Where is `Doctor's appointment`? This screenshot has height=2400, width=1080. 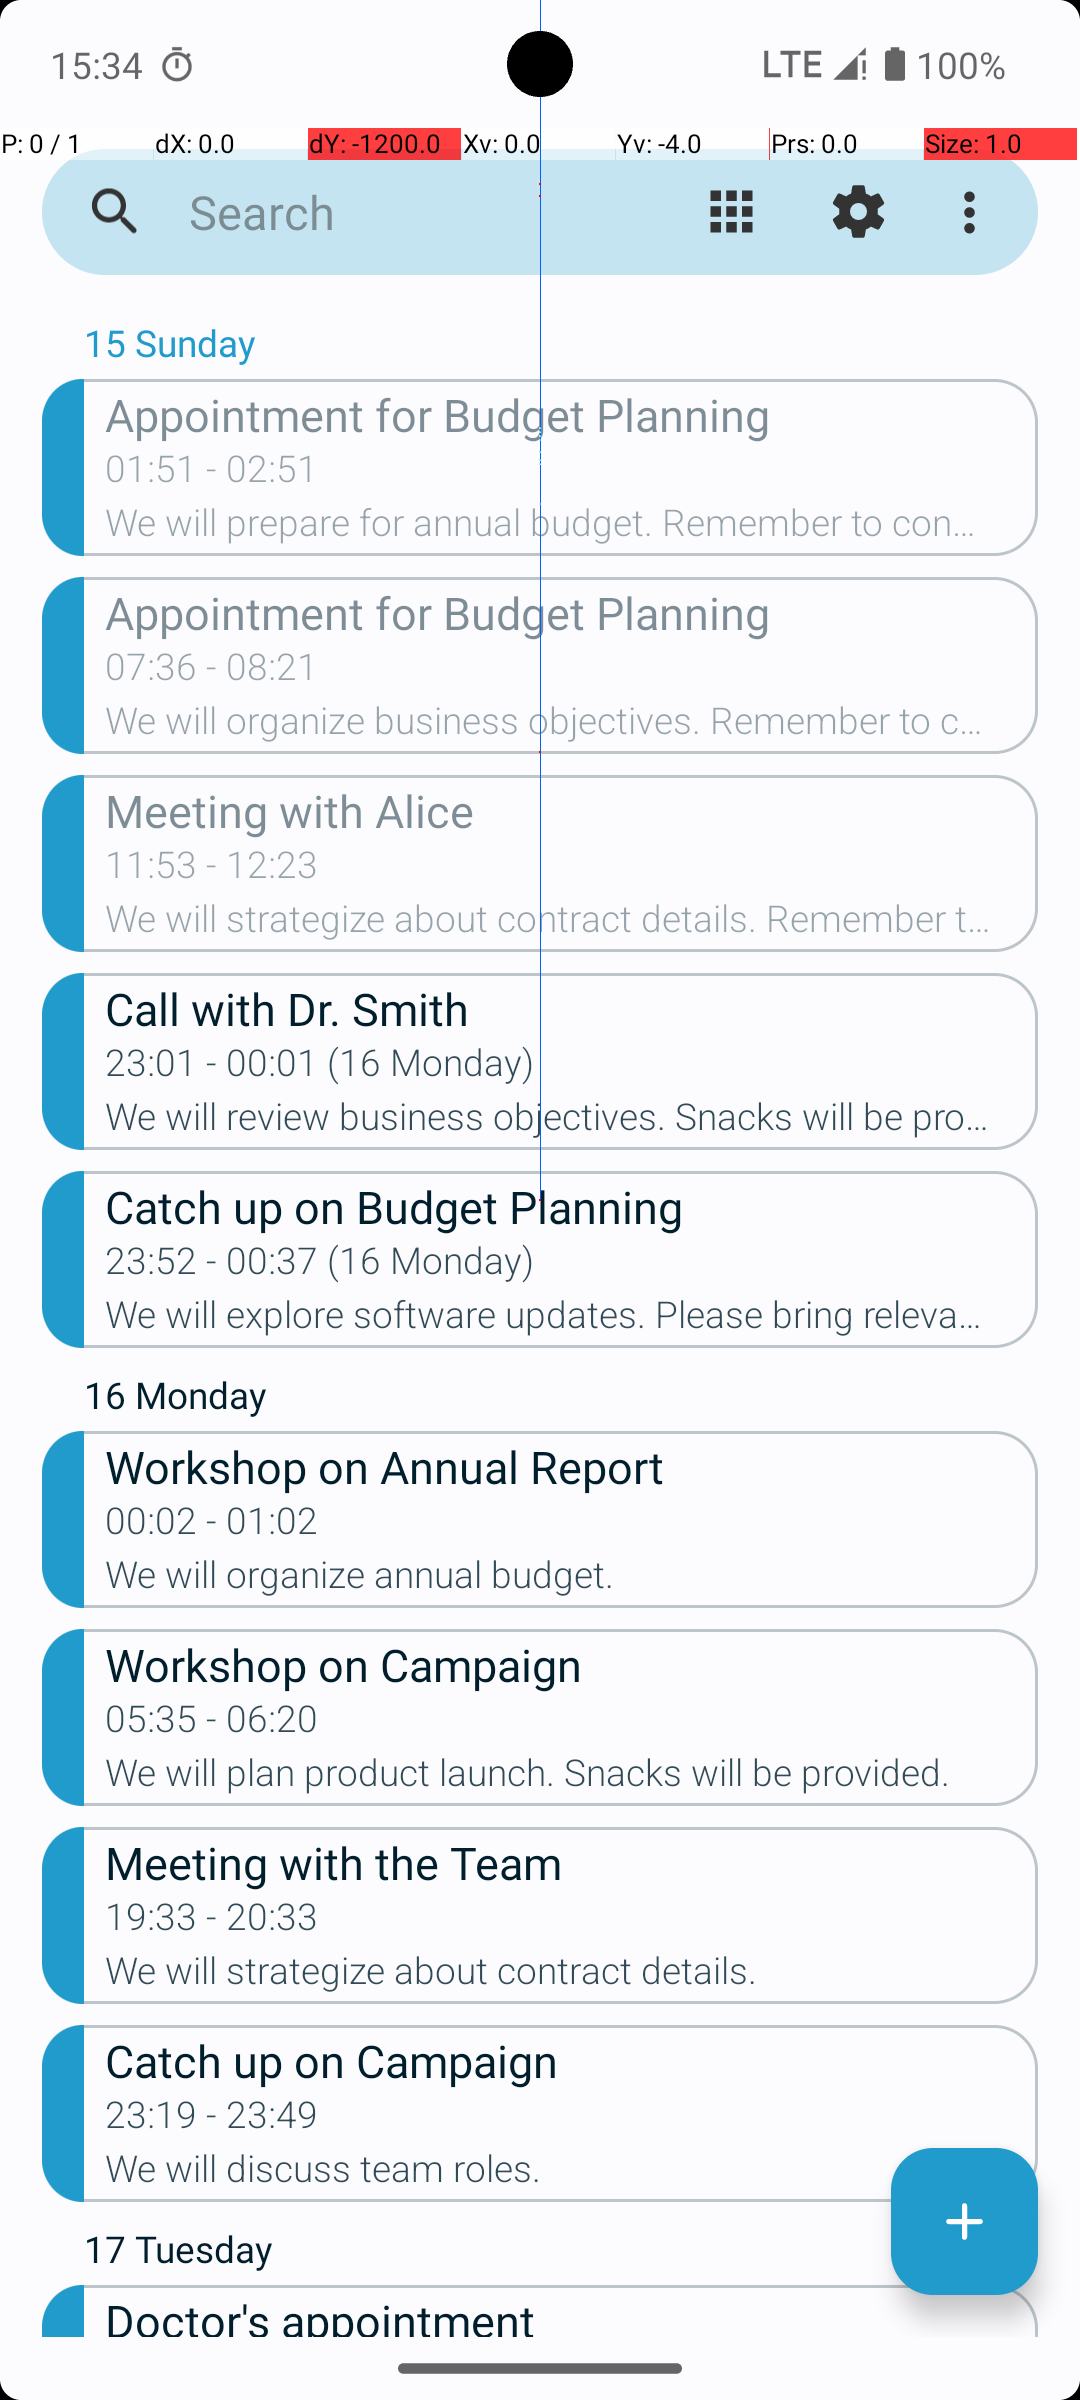
Doctor's appointment is located at coordinates (572, 2311).